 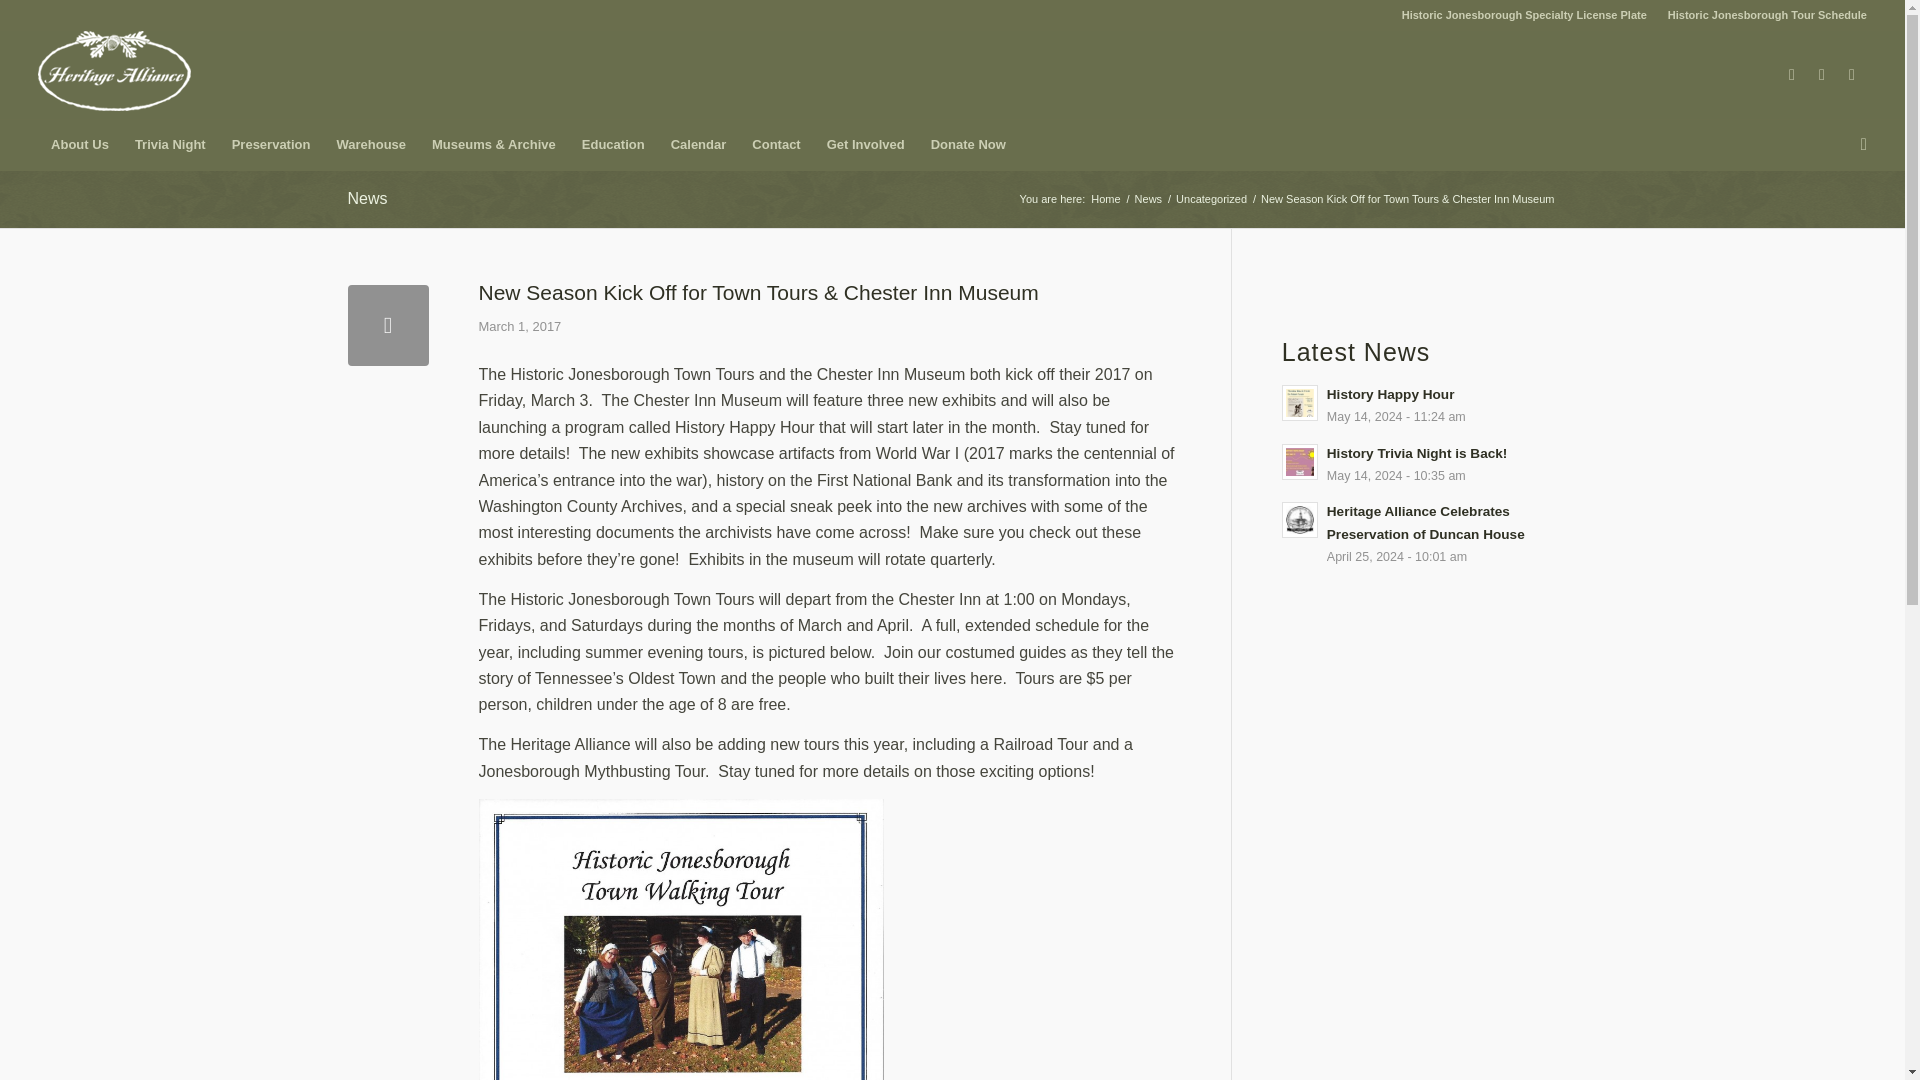 What do you see at coordinates (370, 144) in the screenshot?
I see `Warehouse` at bounding box center [370, 144].